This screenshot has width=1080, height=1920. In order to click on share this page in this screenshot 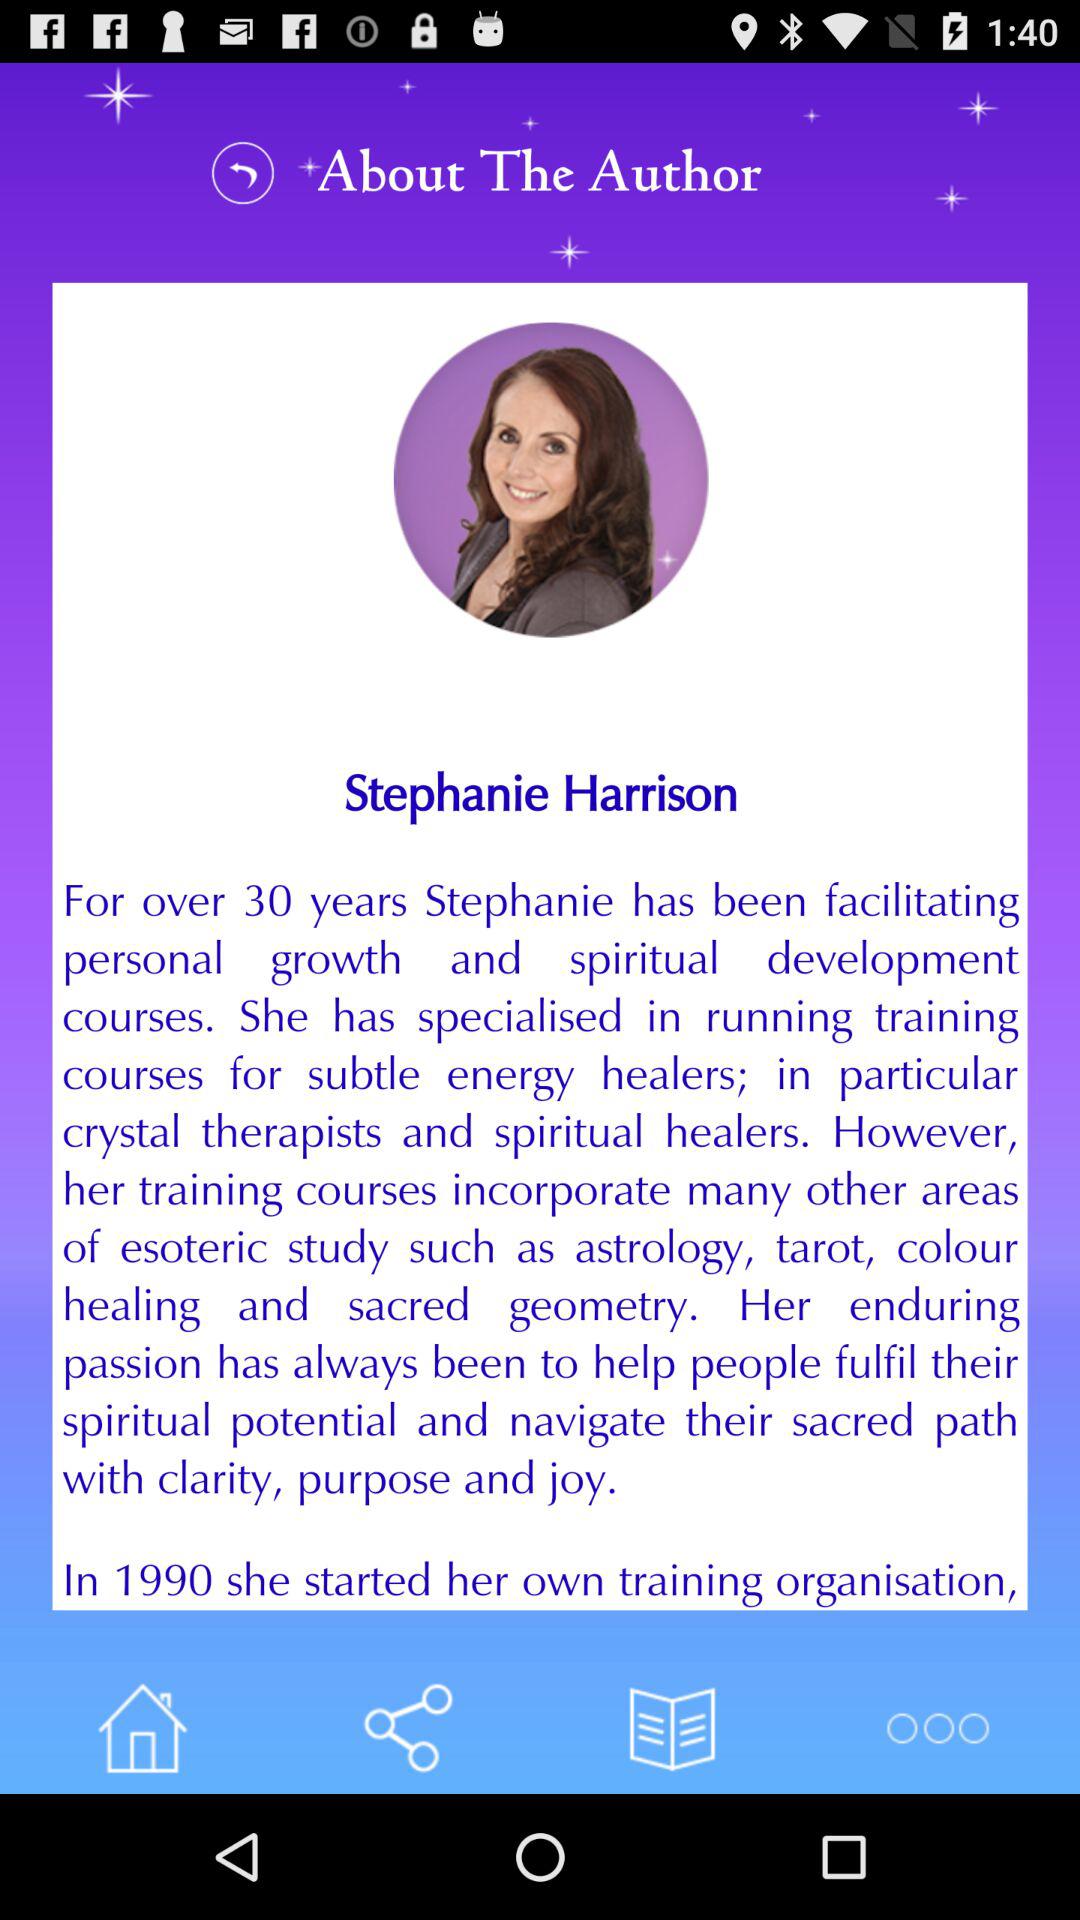, I will do `click(408, 1728)`.